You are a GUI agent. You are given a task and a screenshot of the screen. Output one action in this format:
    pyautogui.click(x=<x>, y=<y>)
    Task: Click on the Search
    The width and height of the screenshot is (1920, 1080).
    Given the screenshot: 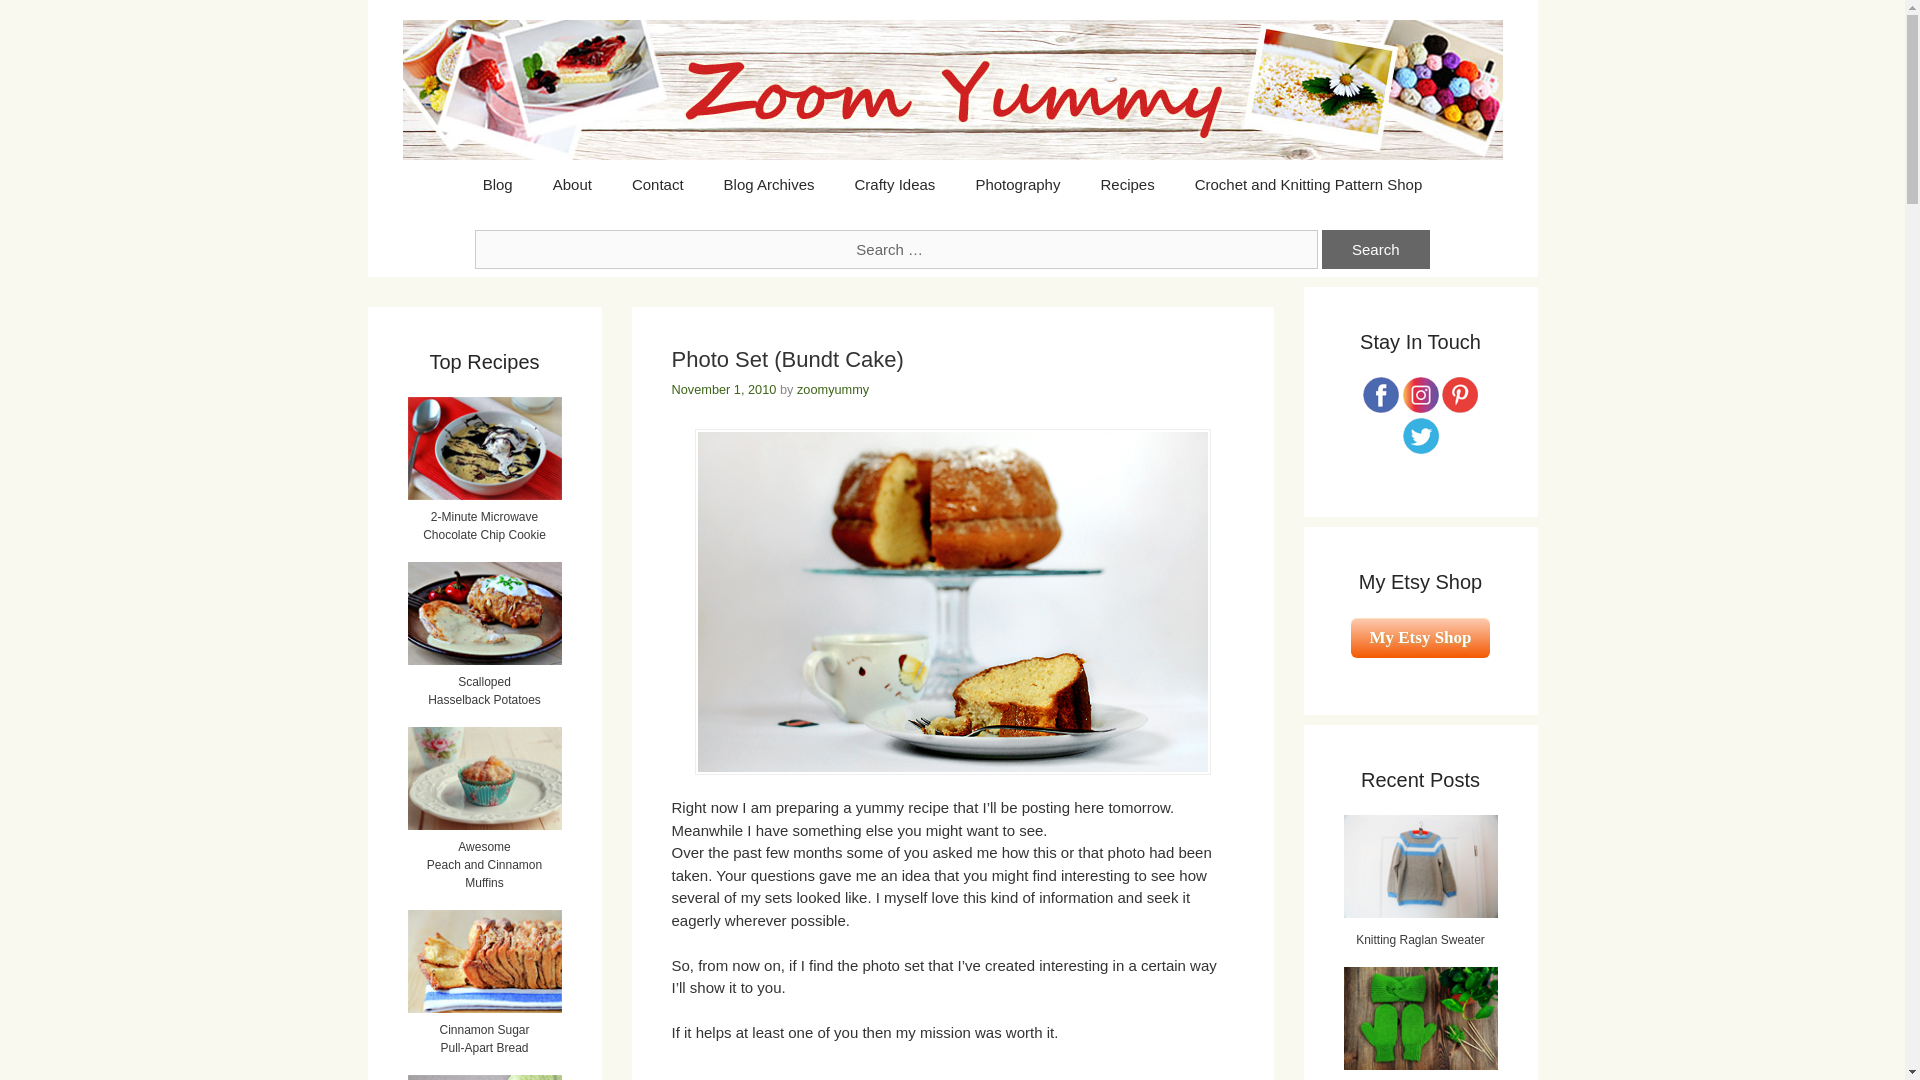 What is the action you would take?
    pyautogui.click(x=1376, y=249)
    